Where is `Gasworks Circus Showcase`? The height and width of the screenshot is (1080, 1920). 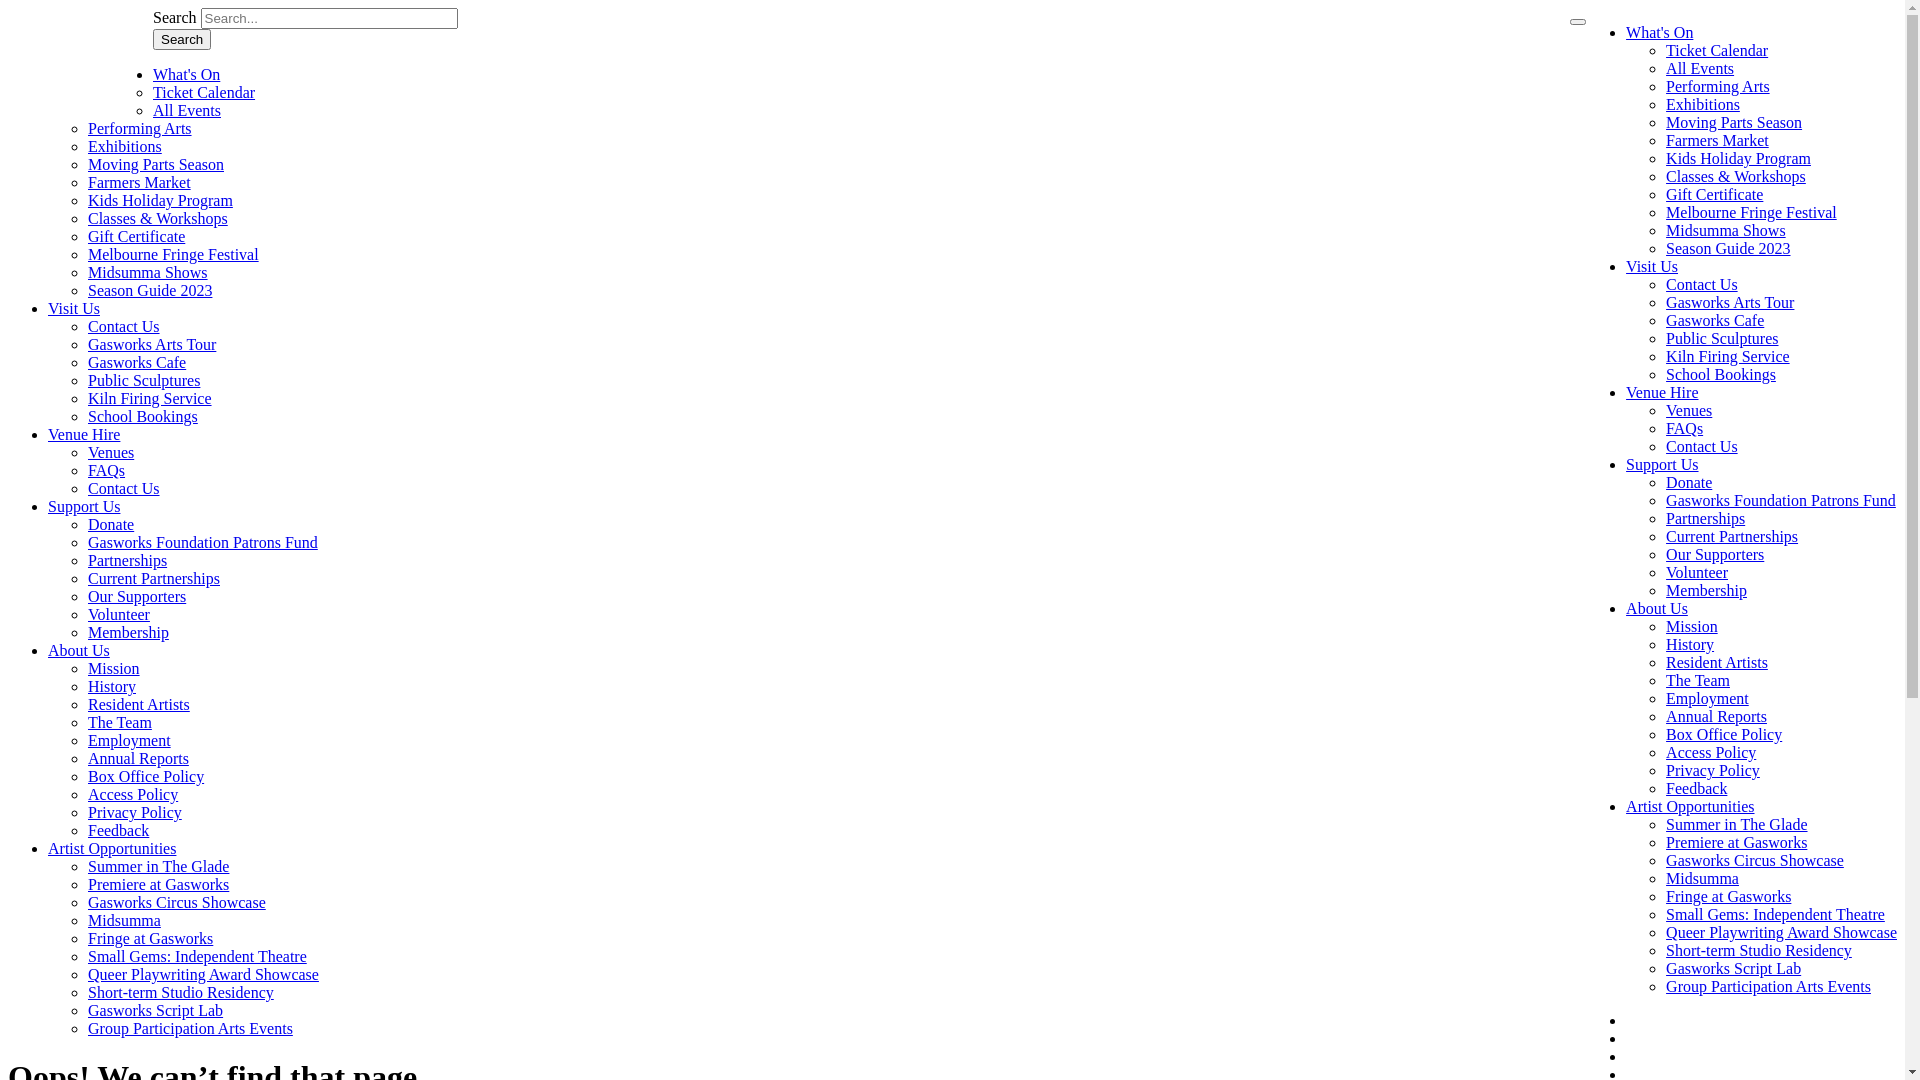 Gasworks Circus Showcase is located at coordinates (1755, 860).